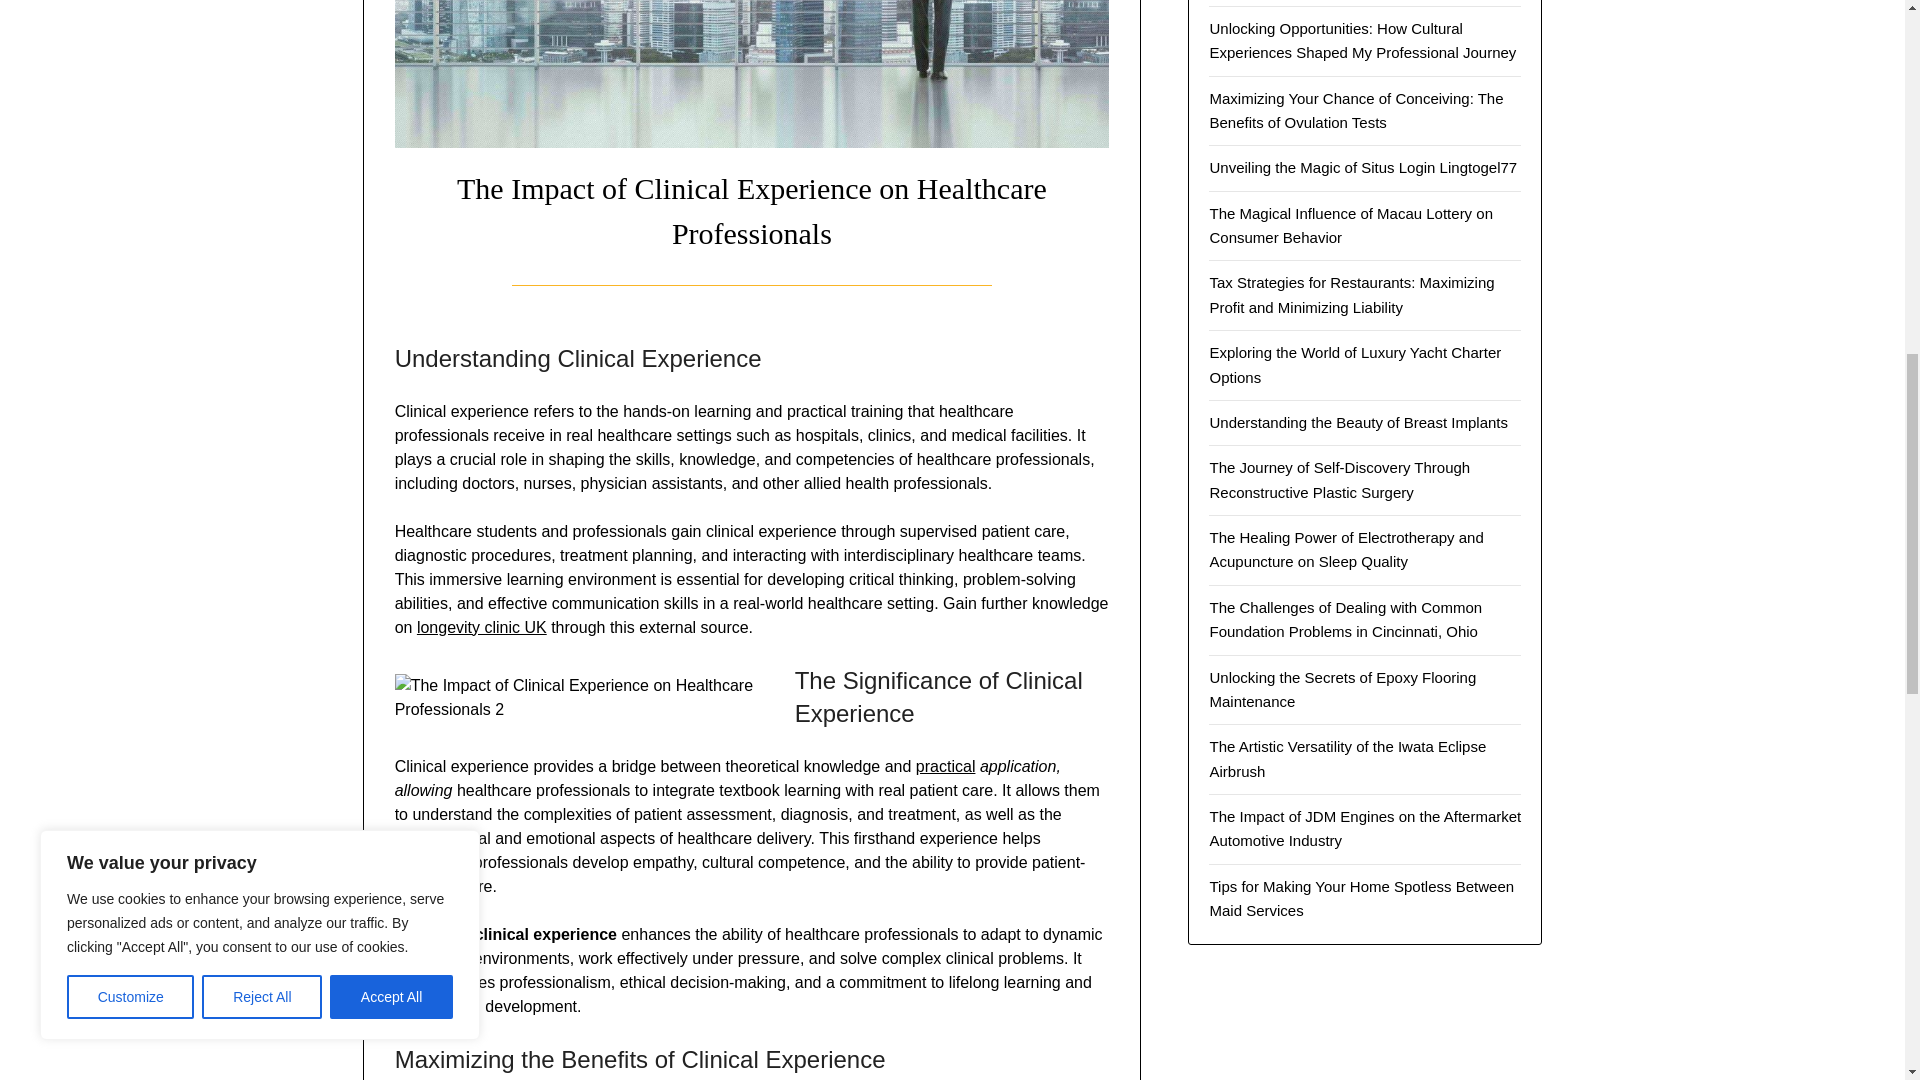 This screenshot has width=1920, height=1080. I want to click on The Magical Influence of Macau Lottery on Consumer Behavior, so click(1351, 226).